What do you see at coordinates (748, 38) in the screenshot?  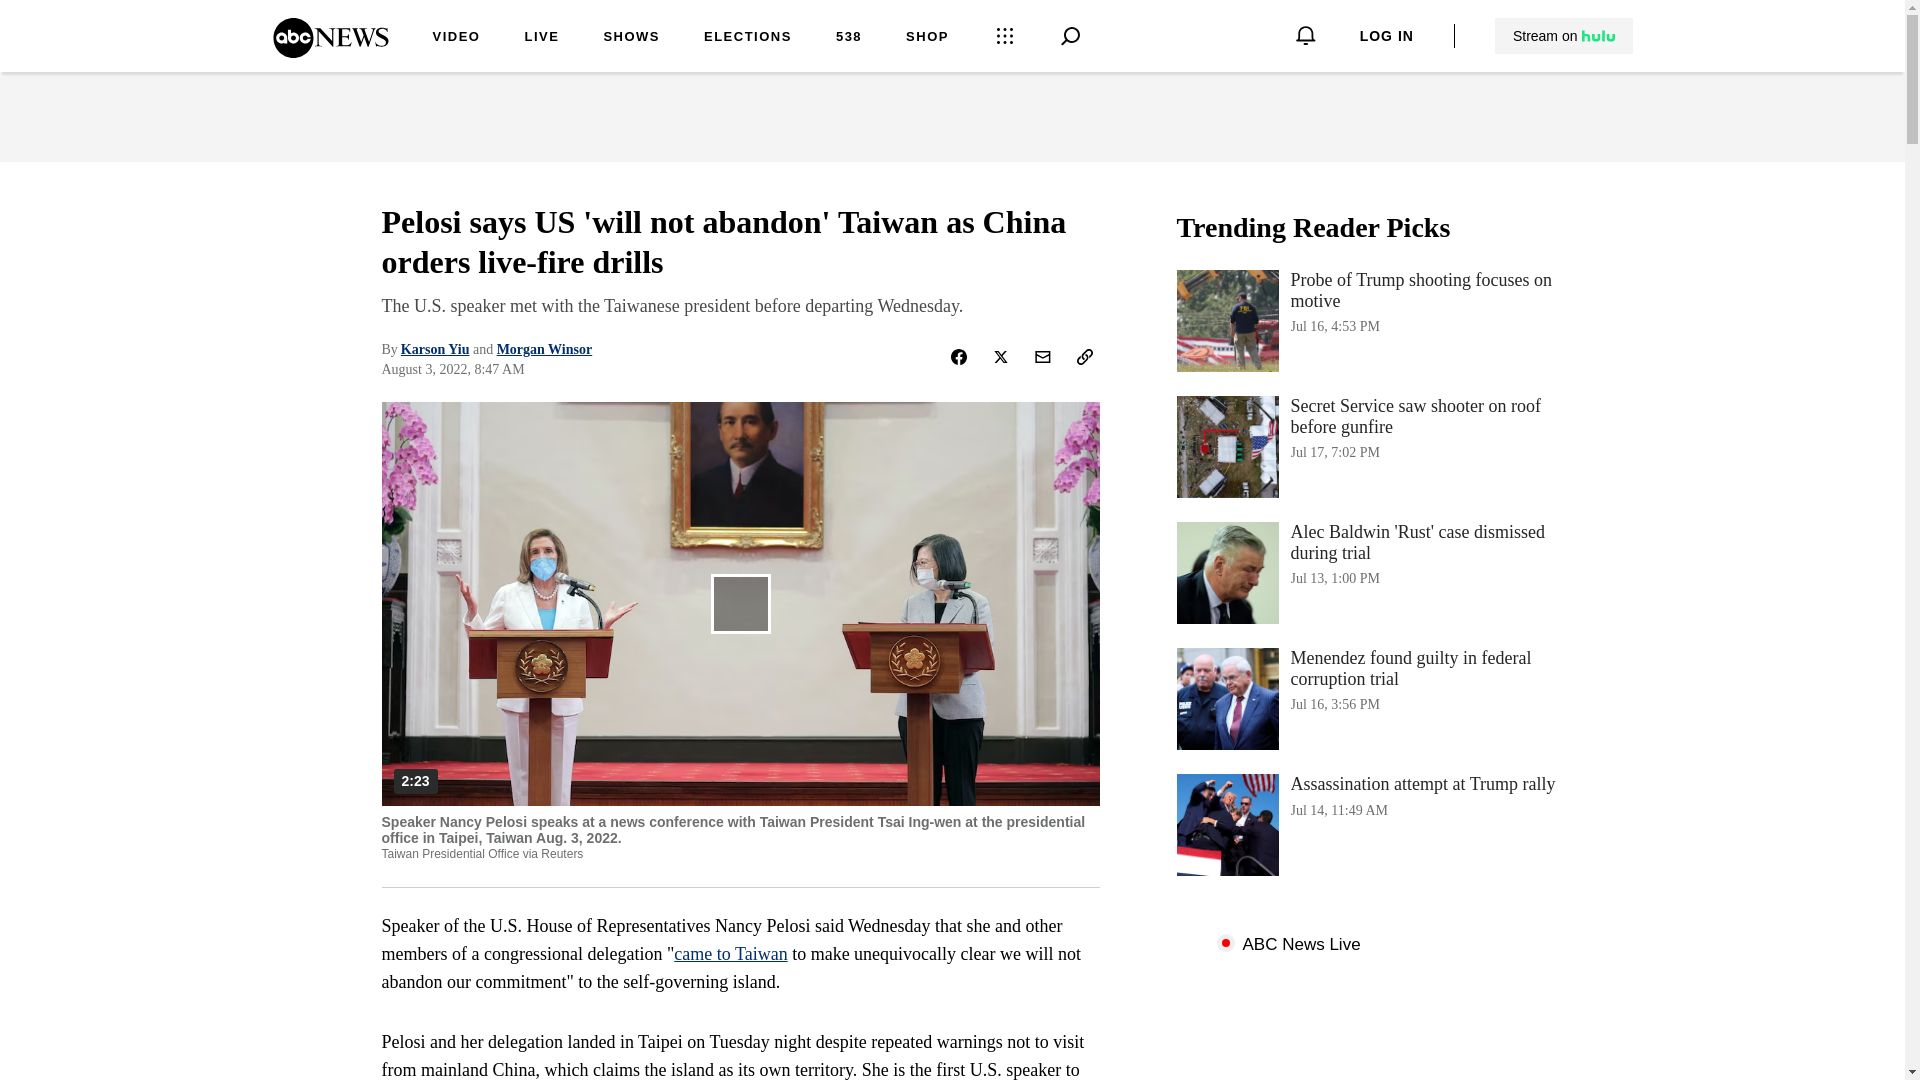 I see `came to` at bounding box center [748, 38].